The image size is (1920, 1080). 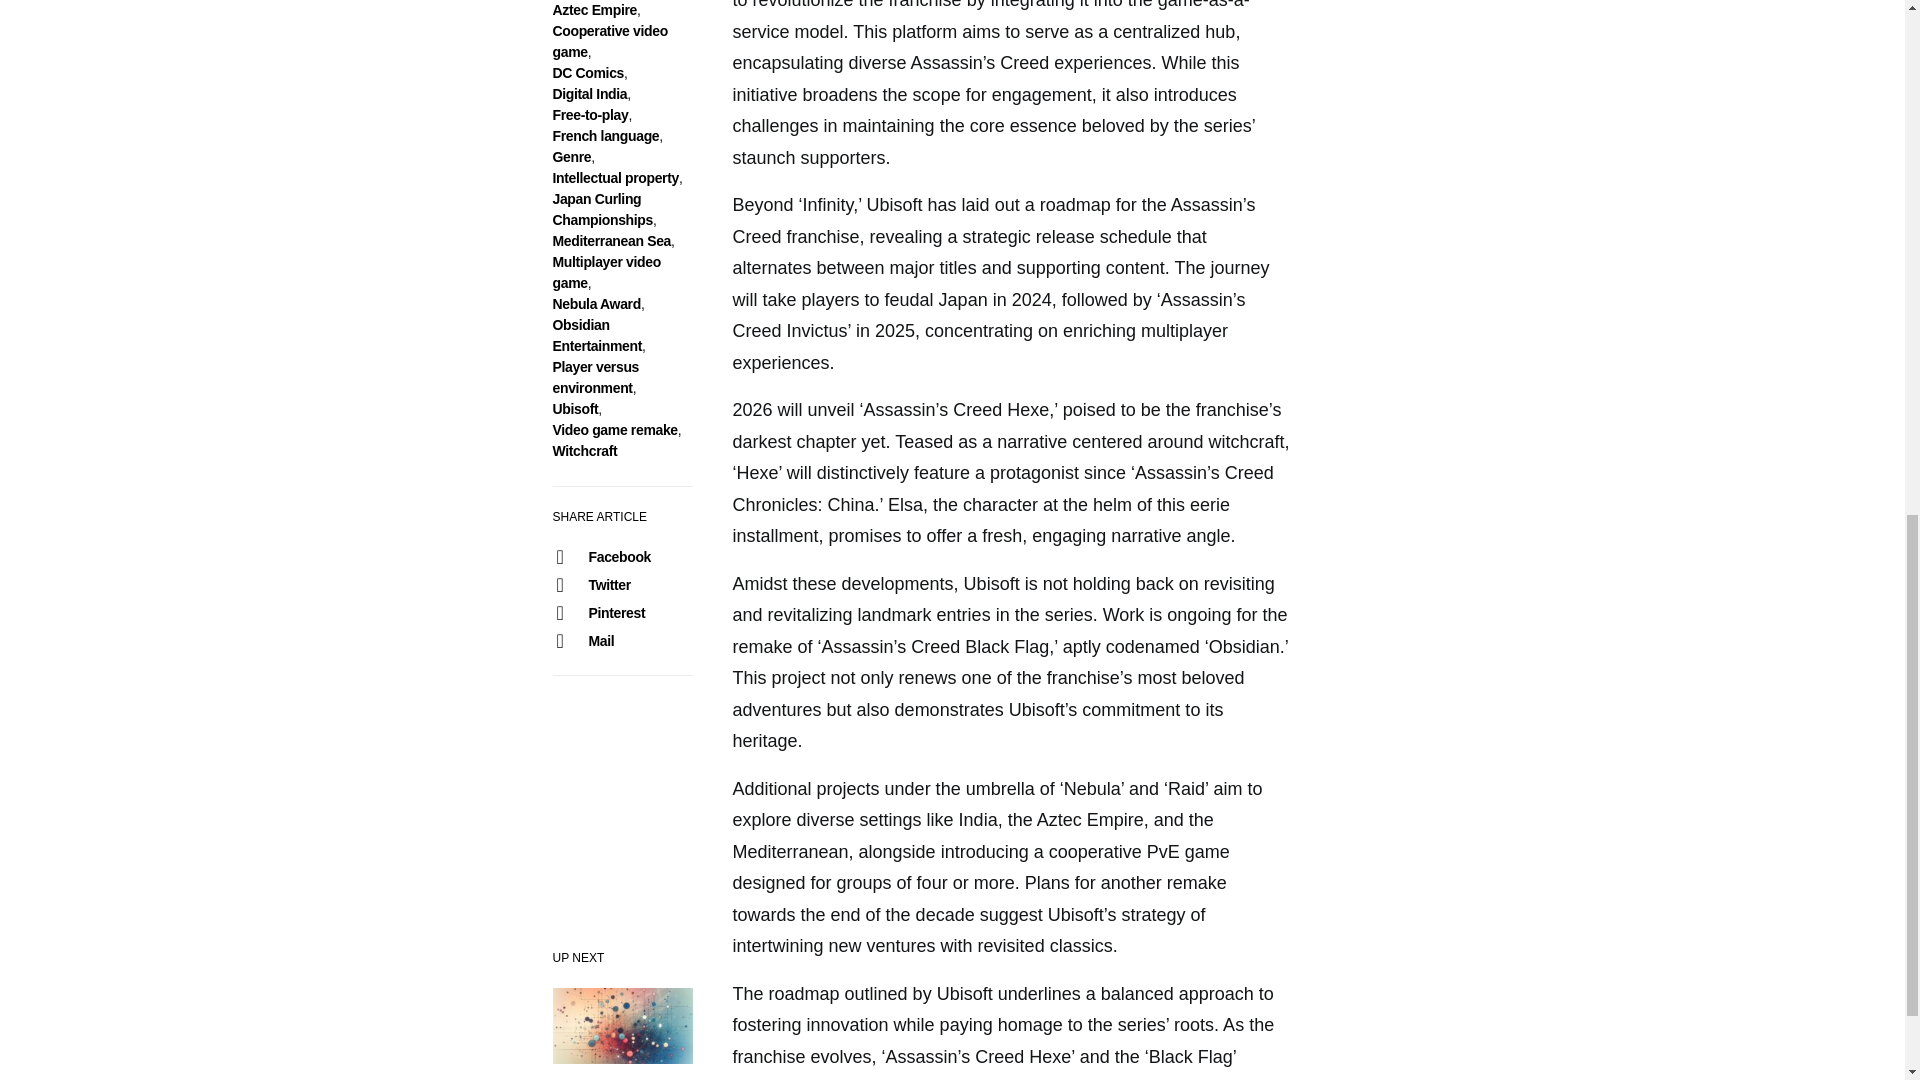 What do you see at coordinates (605, 136) in the screenshot?
I see `French language` at bounding box center [605, 136].